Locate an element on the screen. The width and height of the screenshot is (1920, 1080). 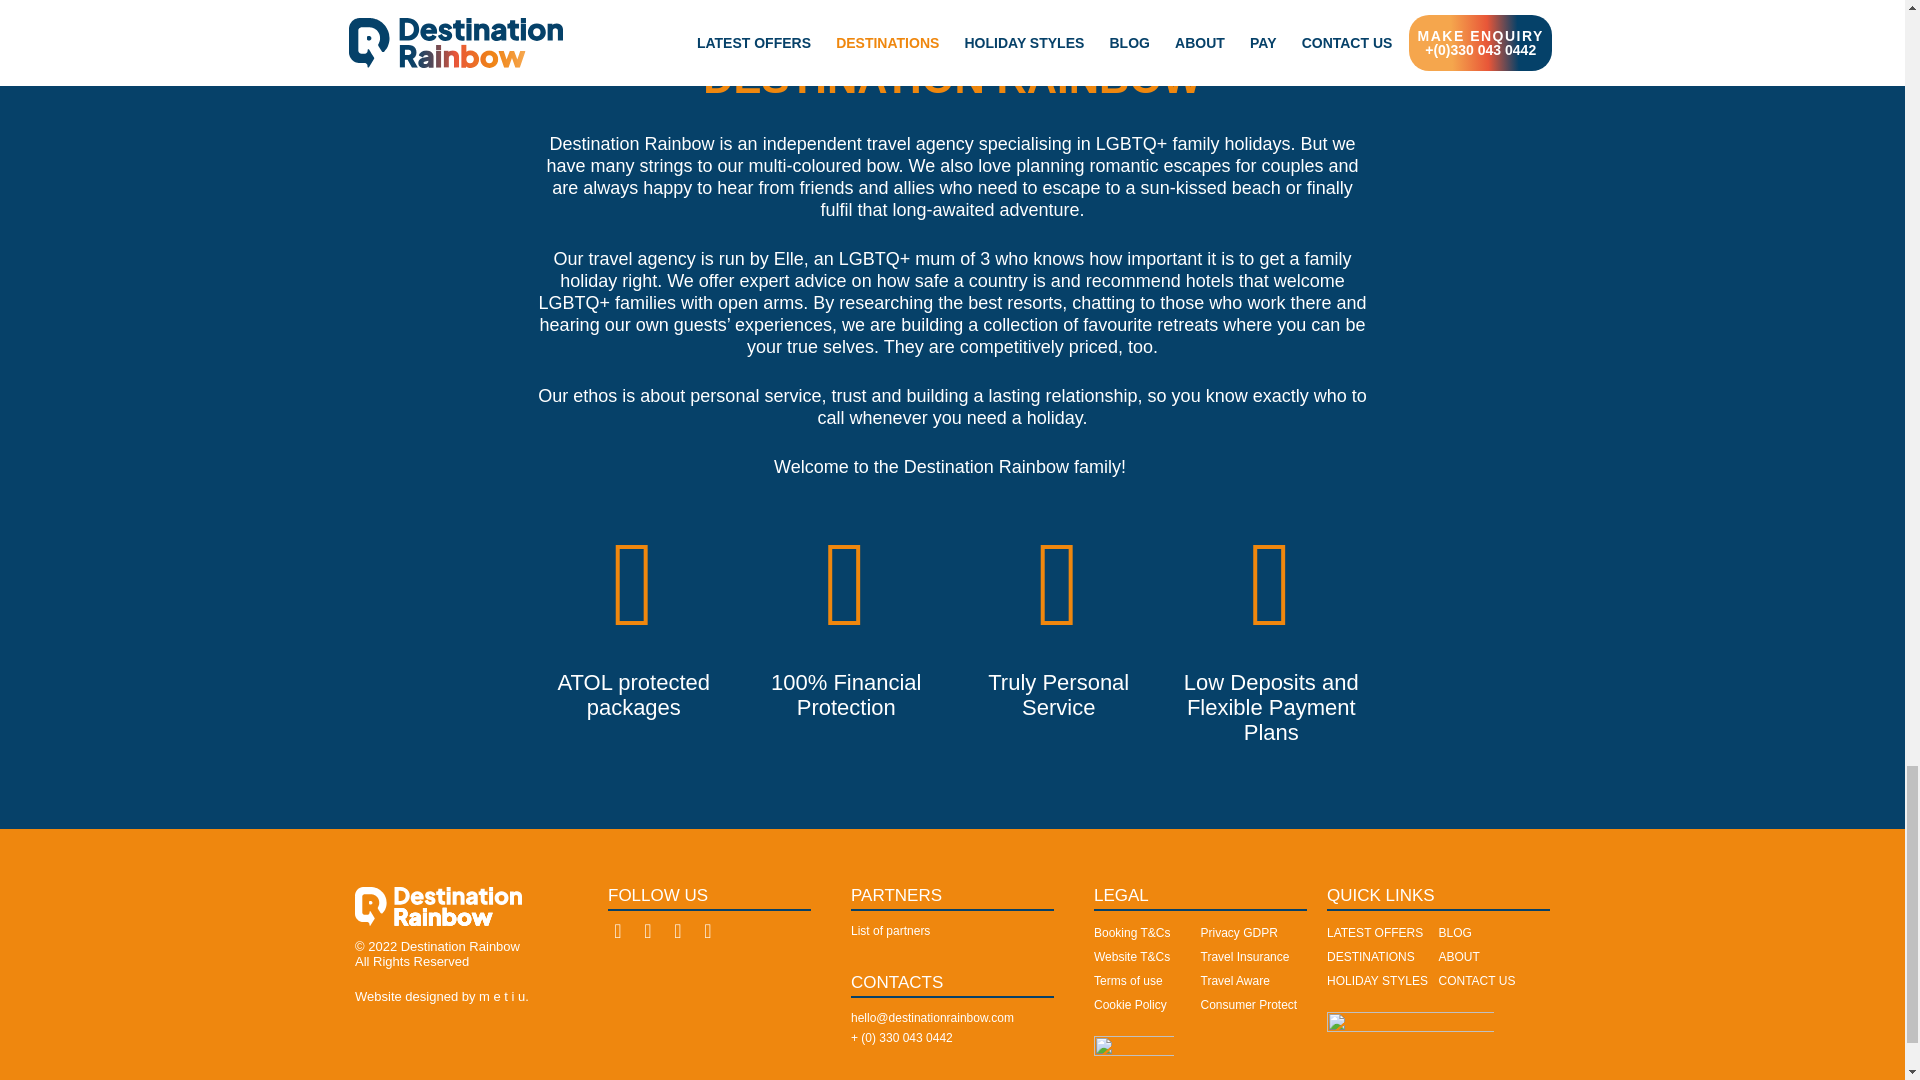
LATEST OFFERS is located at coordinates (1374, 932).